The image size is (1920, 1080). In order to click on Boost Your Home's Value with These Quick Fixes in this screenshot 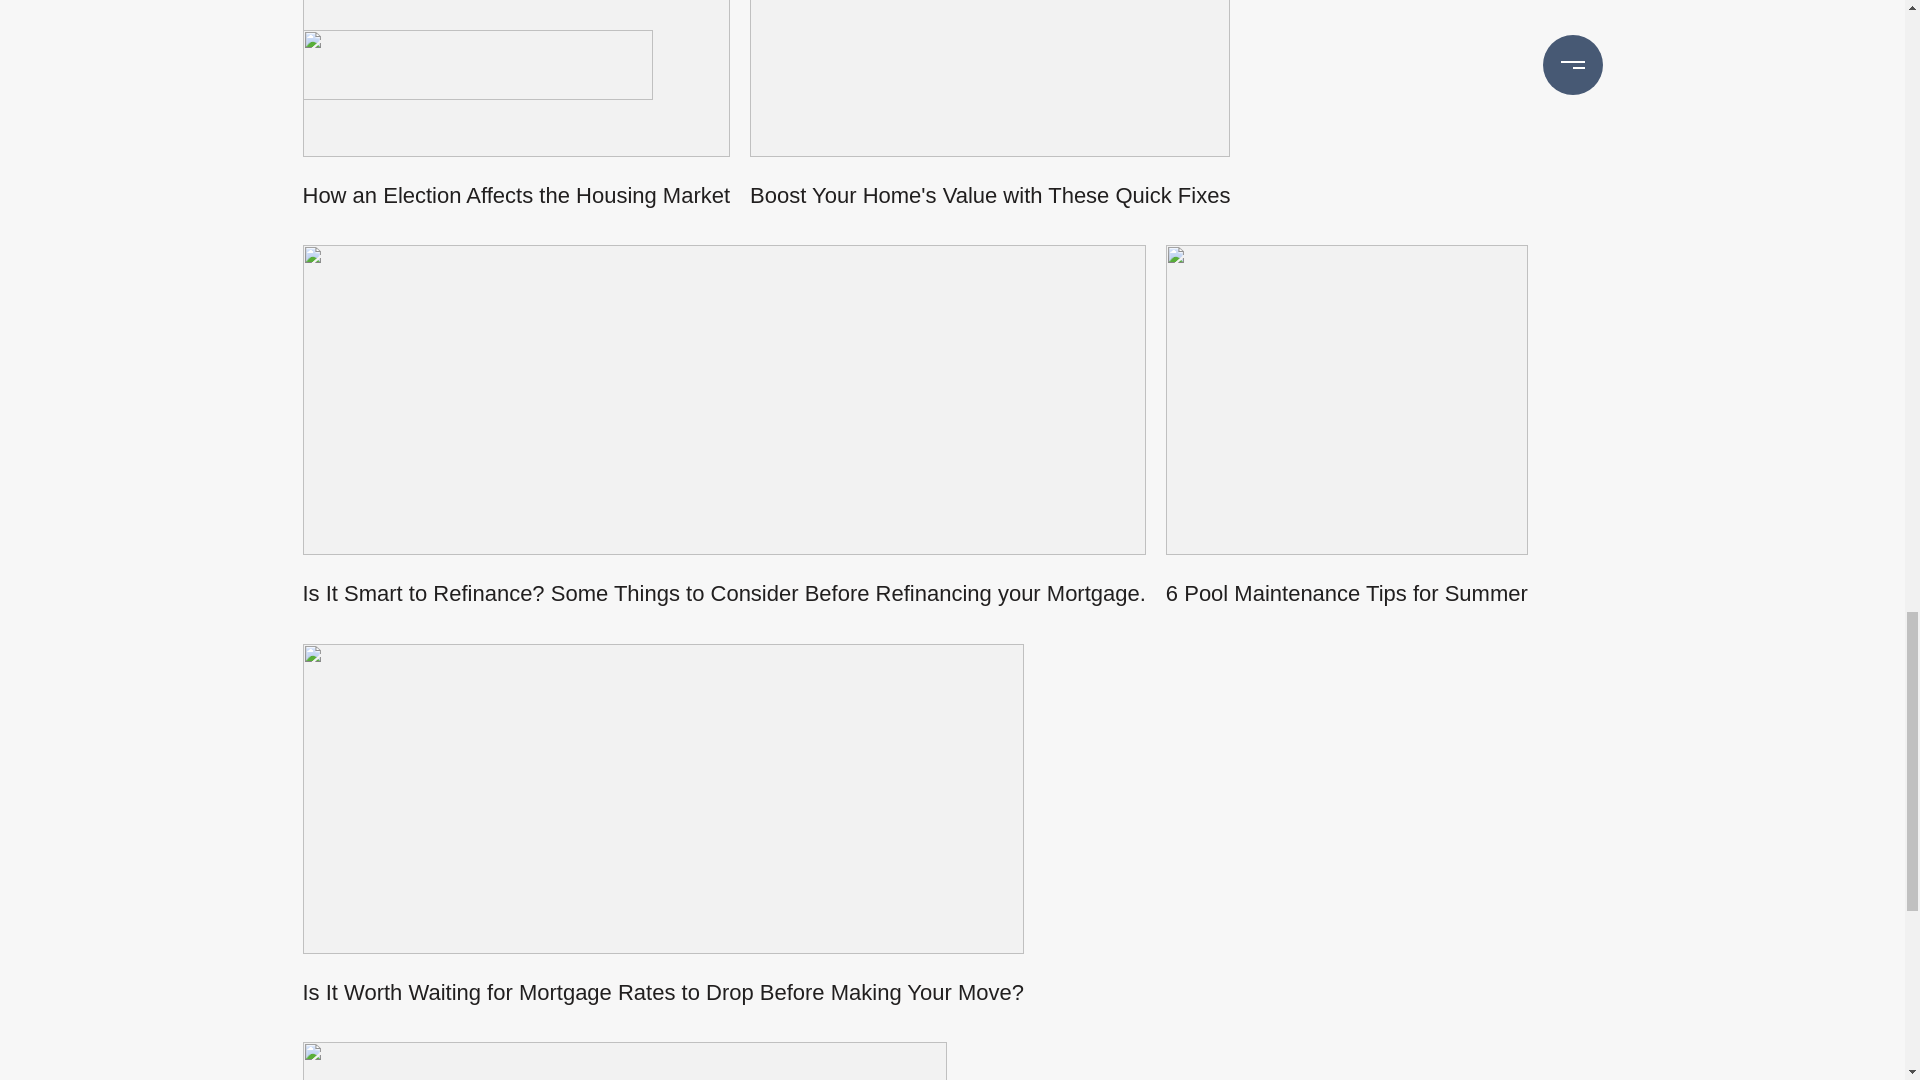, I will do `click(990, 123)`.